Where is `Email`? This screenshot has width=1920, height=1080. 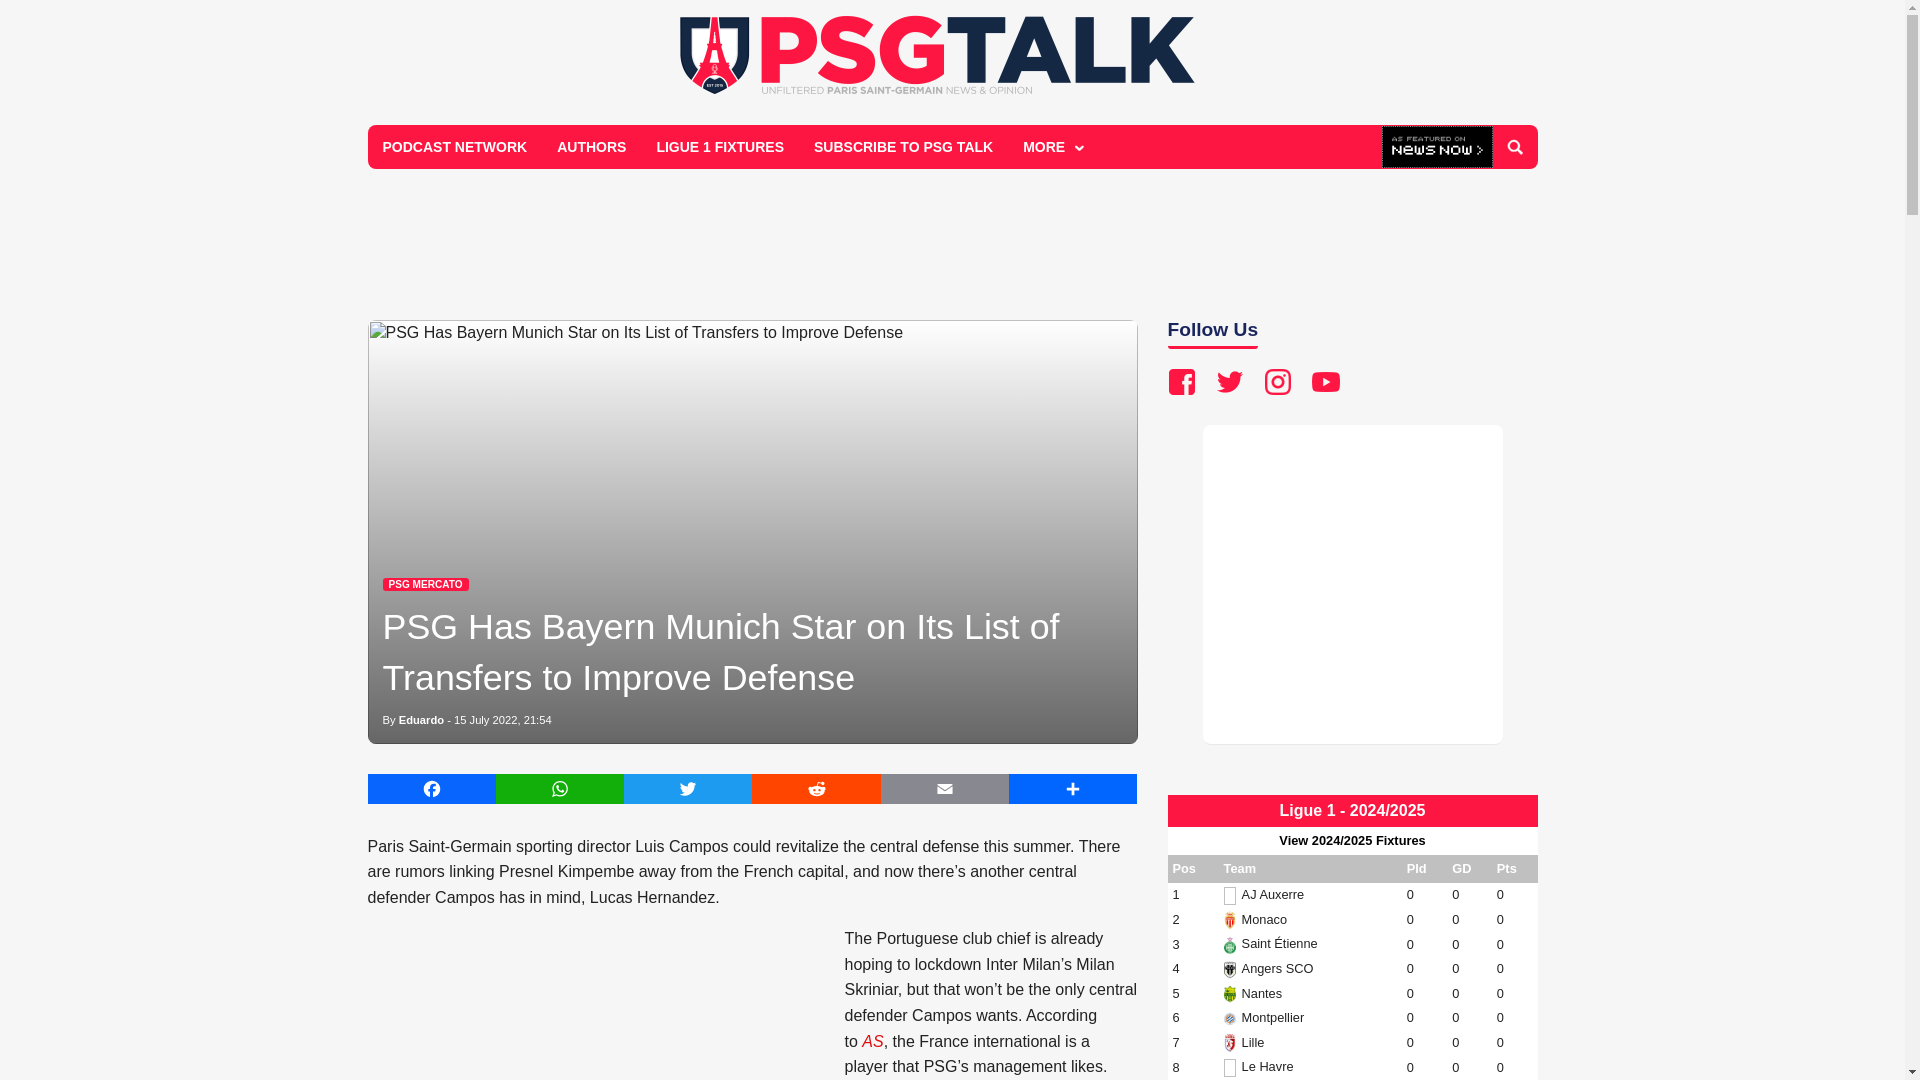 Email is located at coordinates (945, 788).